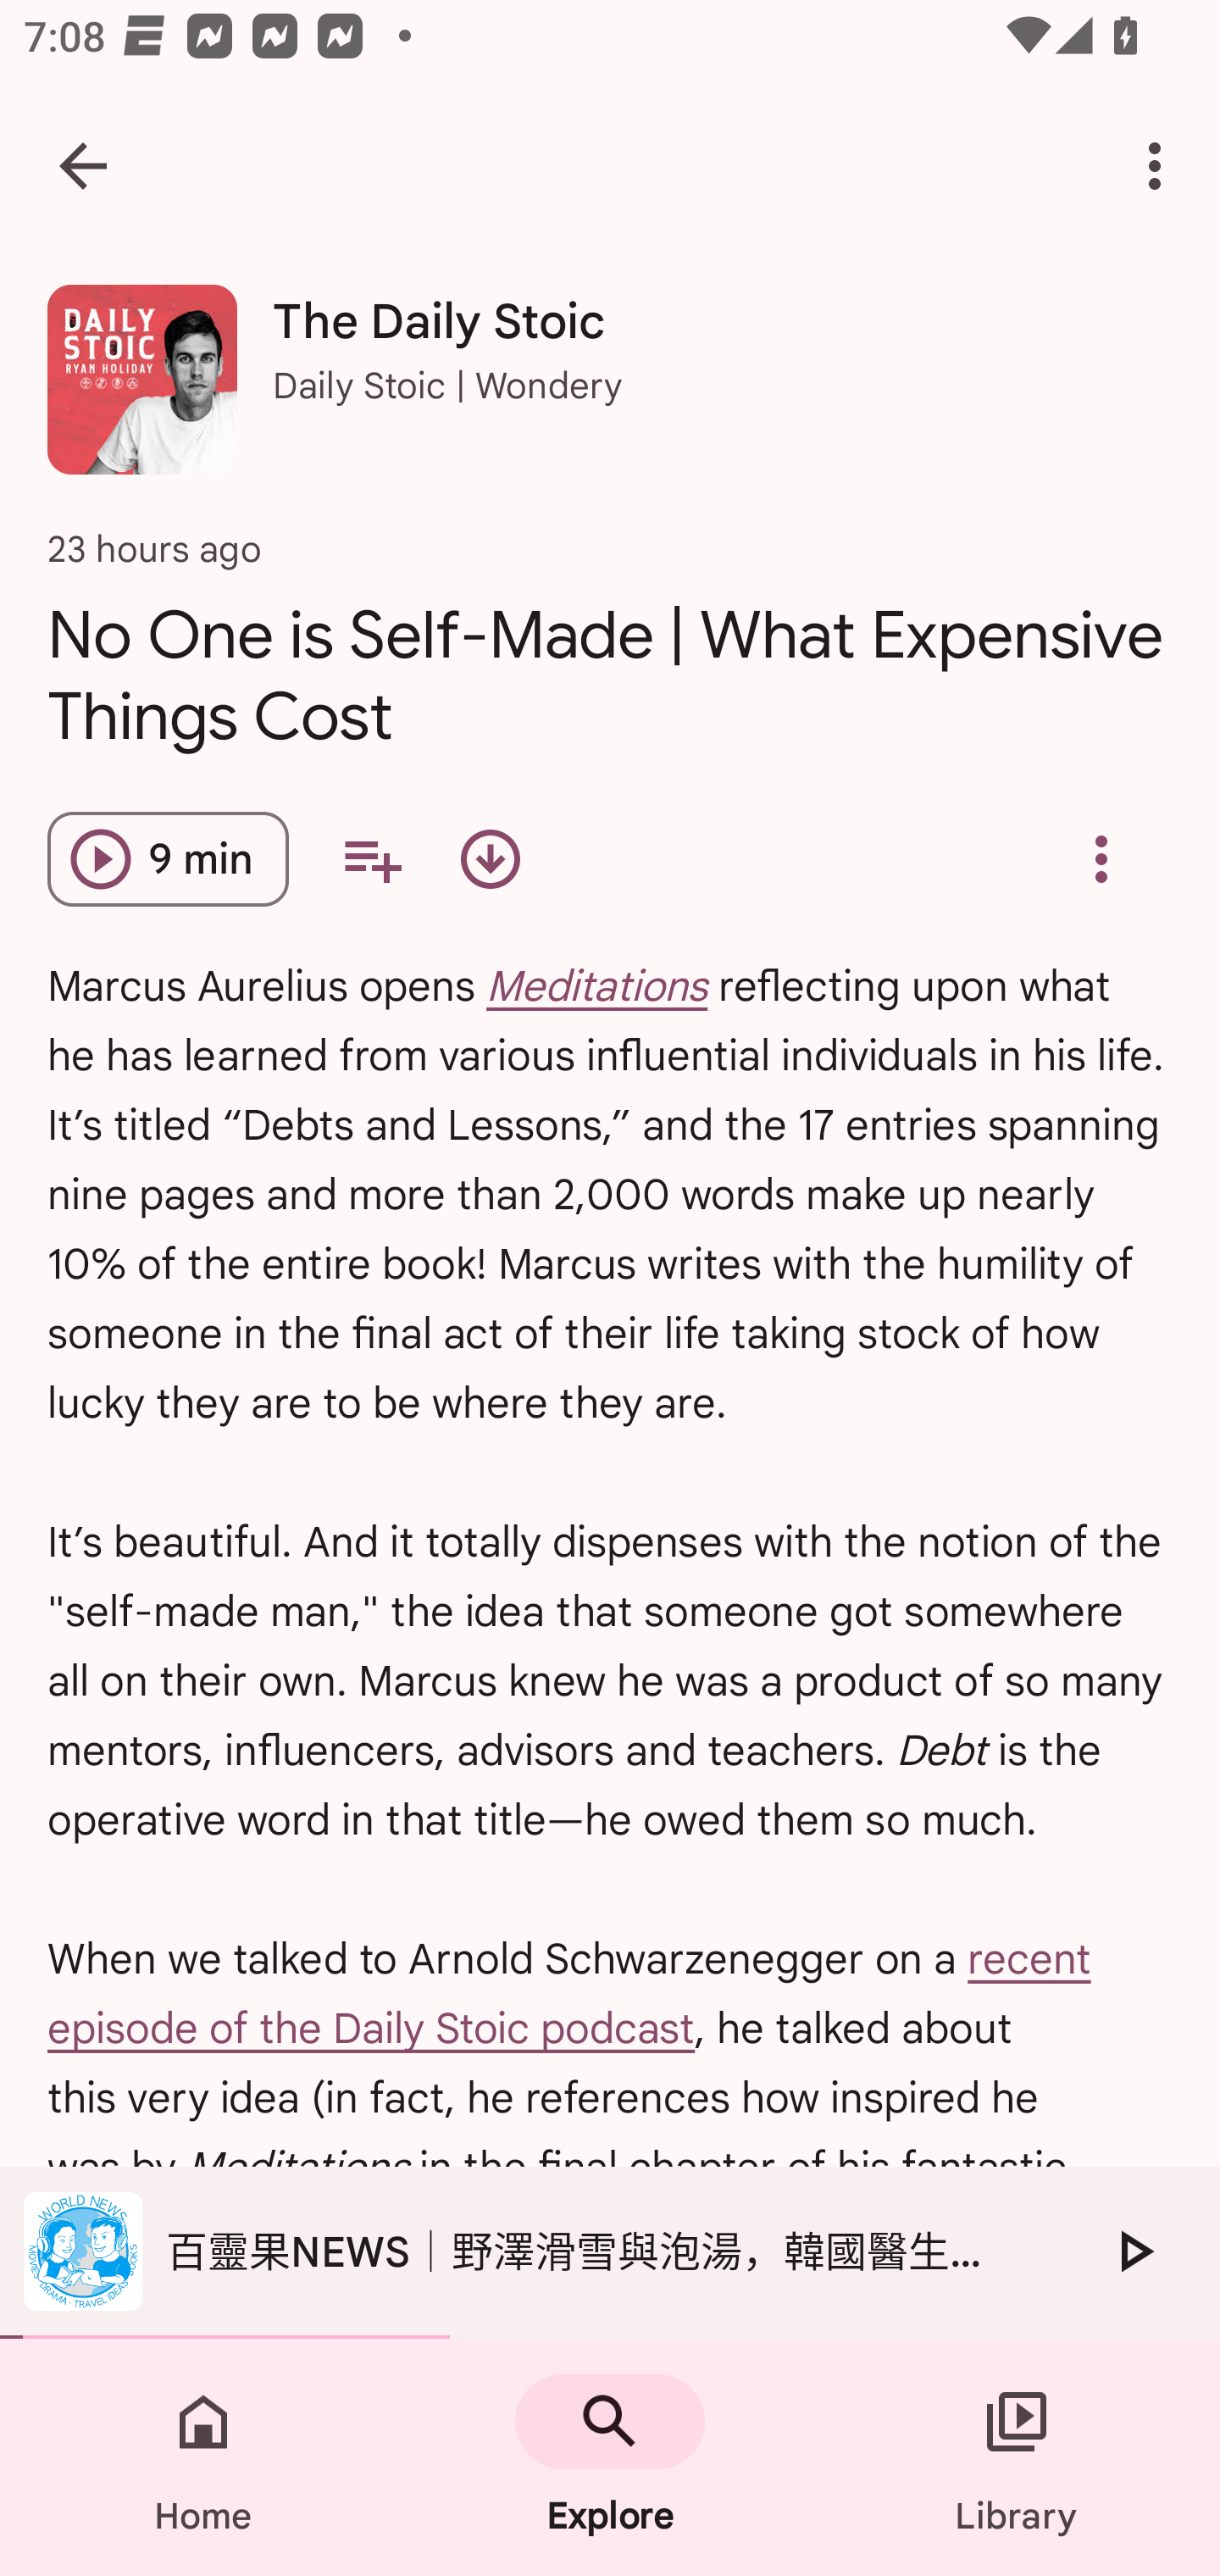 The width and height of the screenshot is (1220, 2576). Describe the element at coordinates (1017, 2457) in the screenshot. I see `Library` at that location.